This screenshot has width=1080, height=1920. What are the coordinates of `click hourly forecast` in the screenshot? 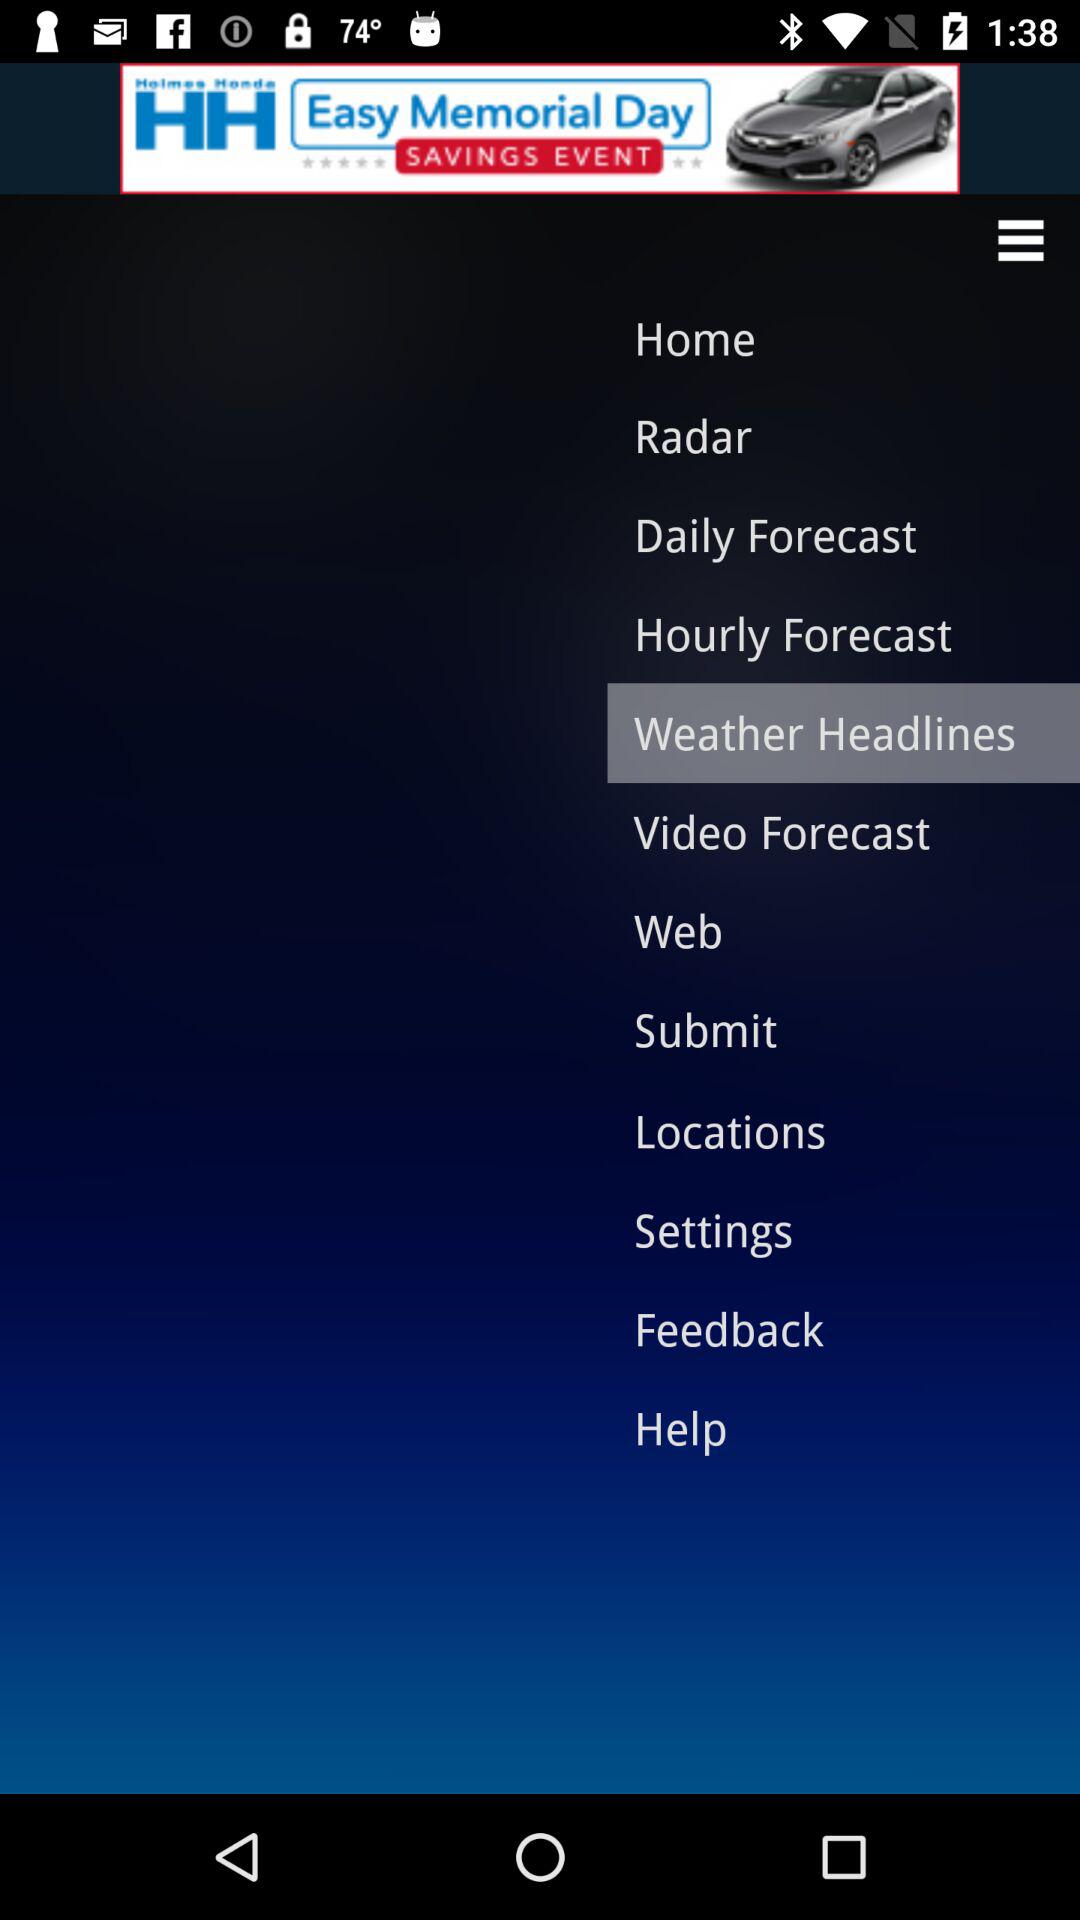 It's located at (828, 633).